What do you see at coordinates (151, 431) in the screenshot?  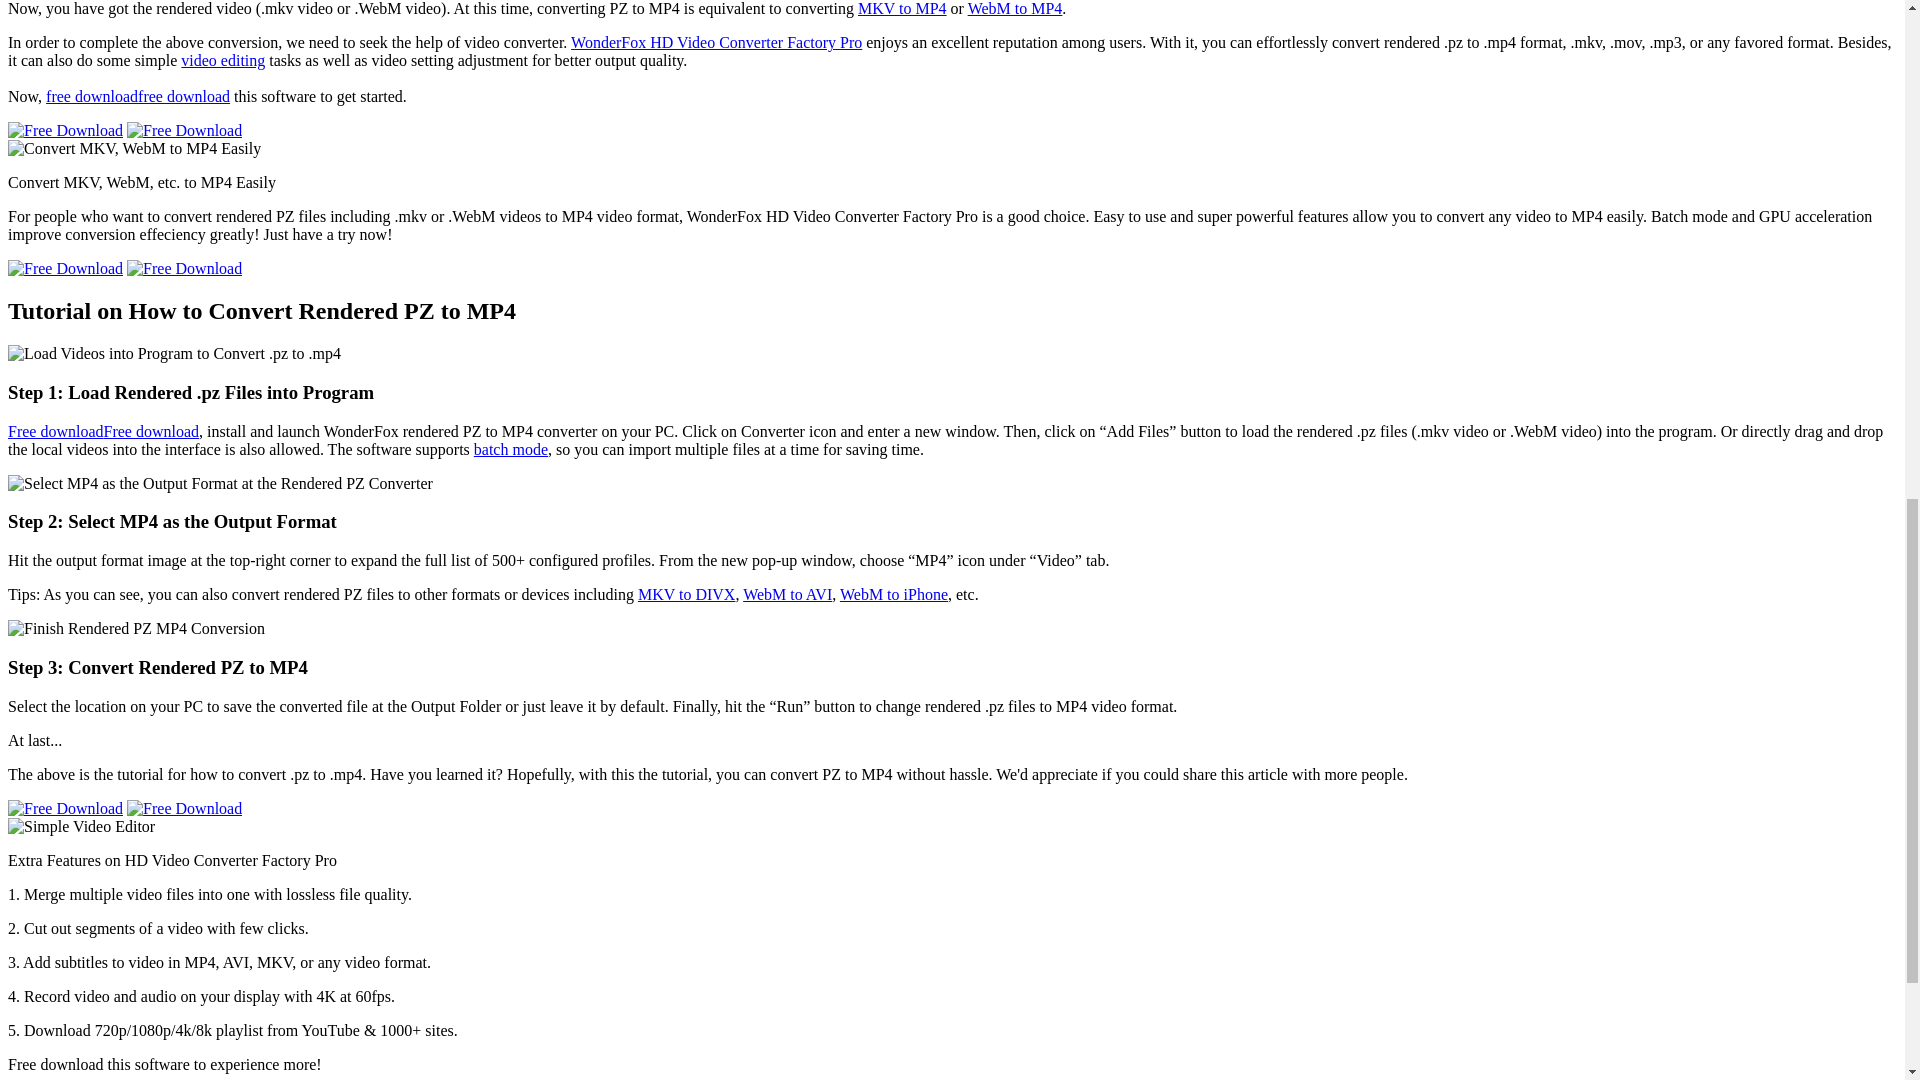 I see `Free download` at bounding box center [151, 431].